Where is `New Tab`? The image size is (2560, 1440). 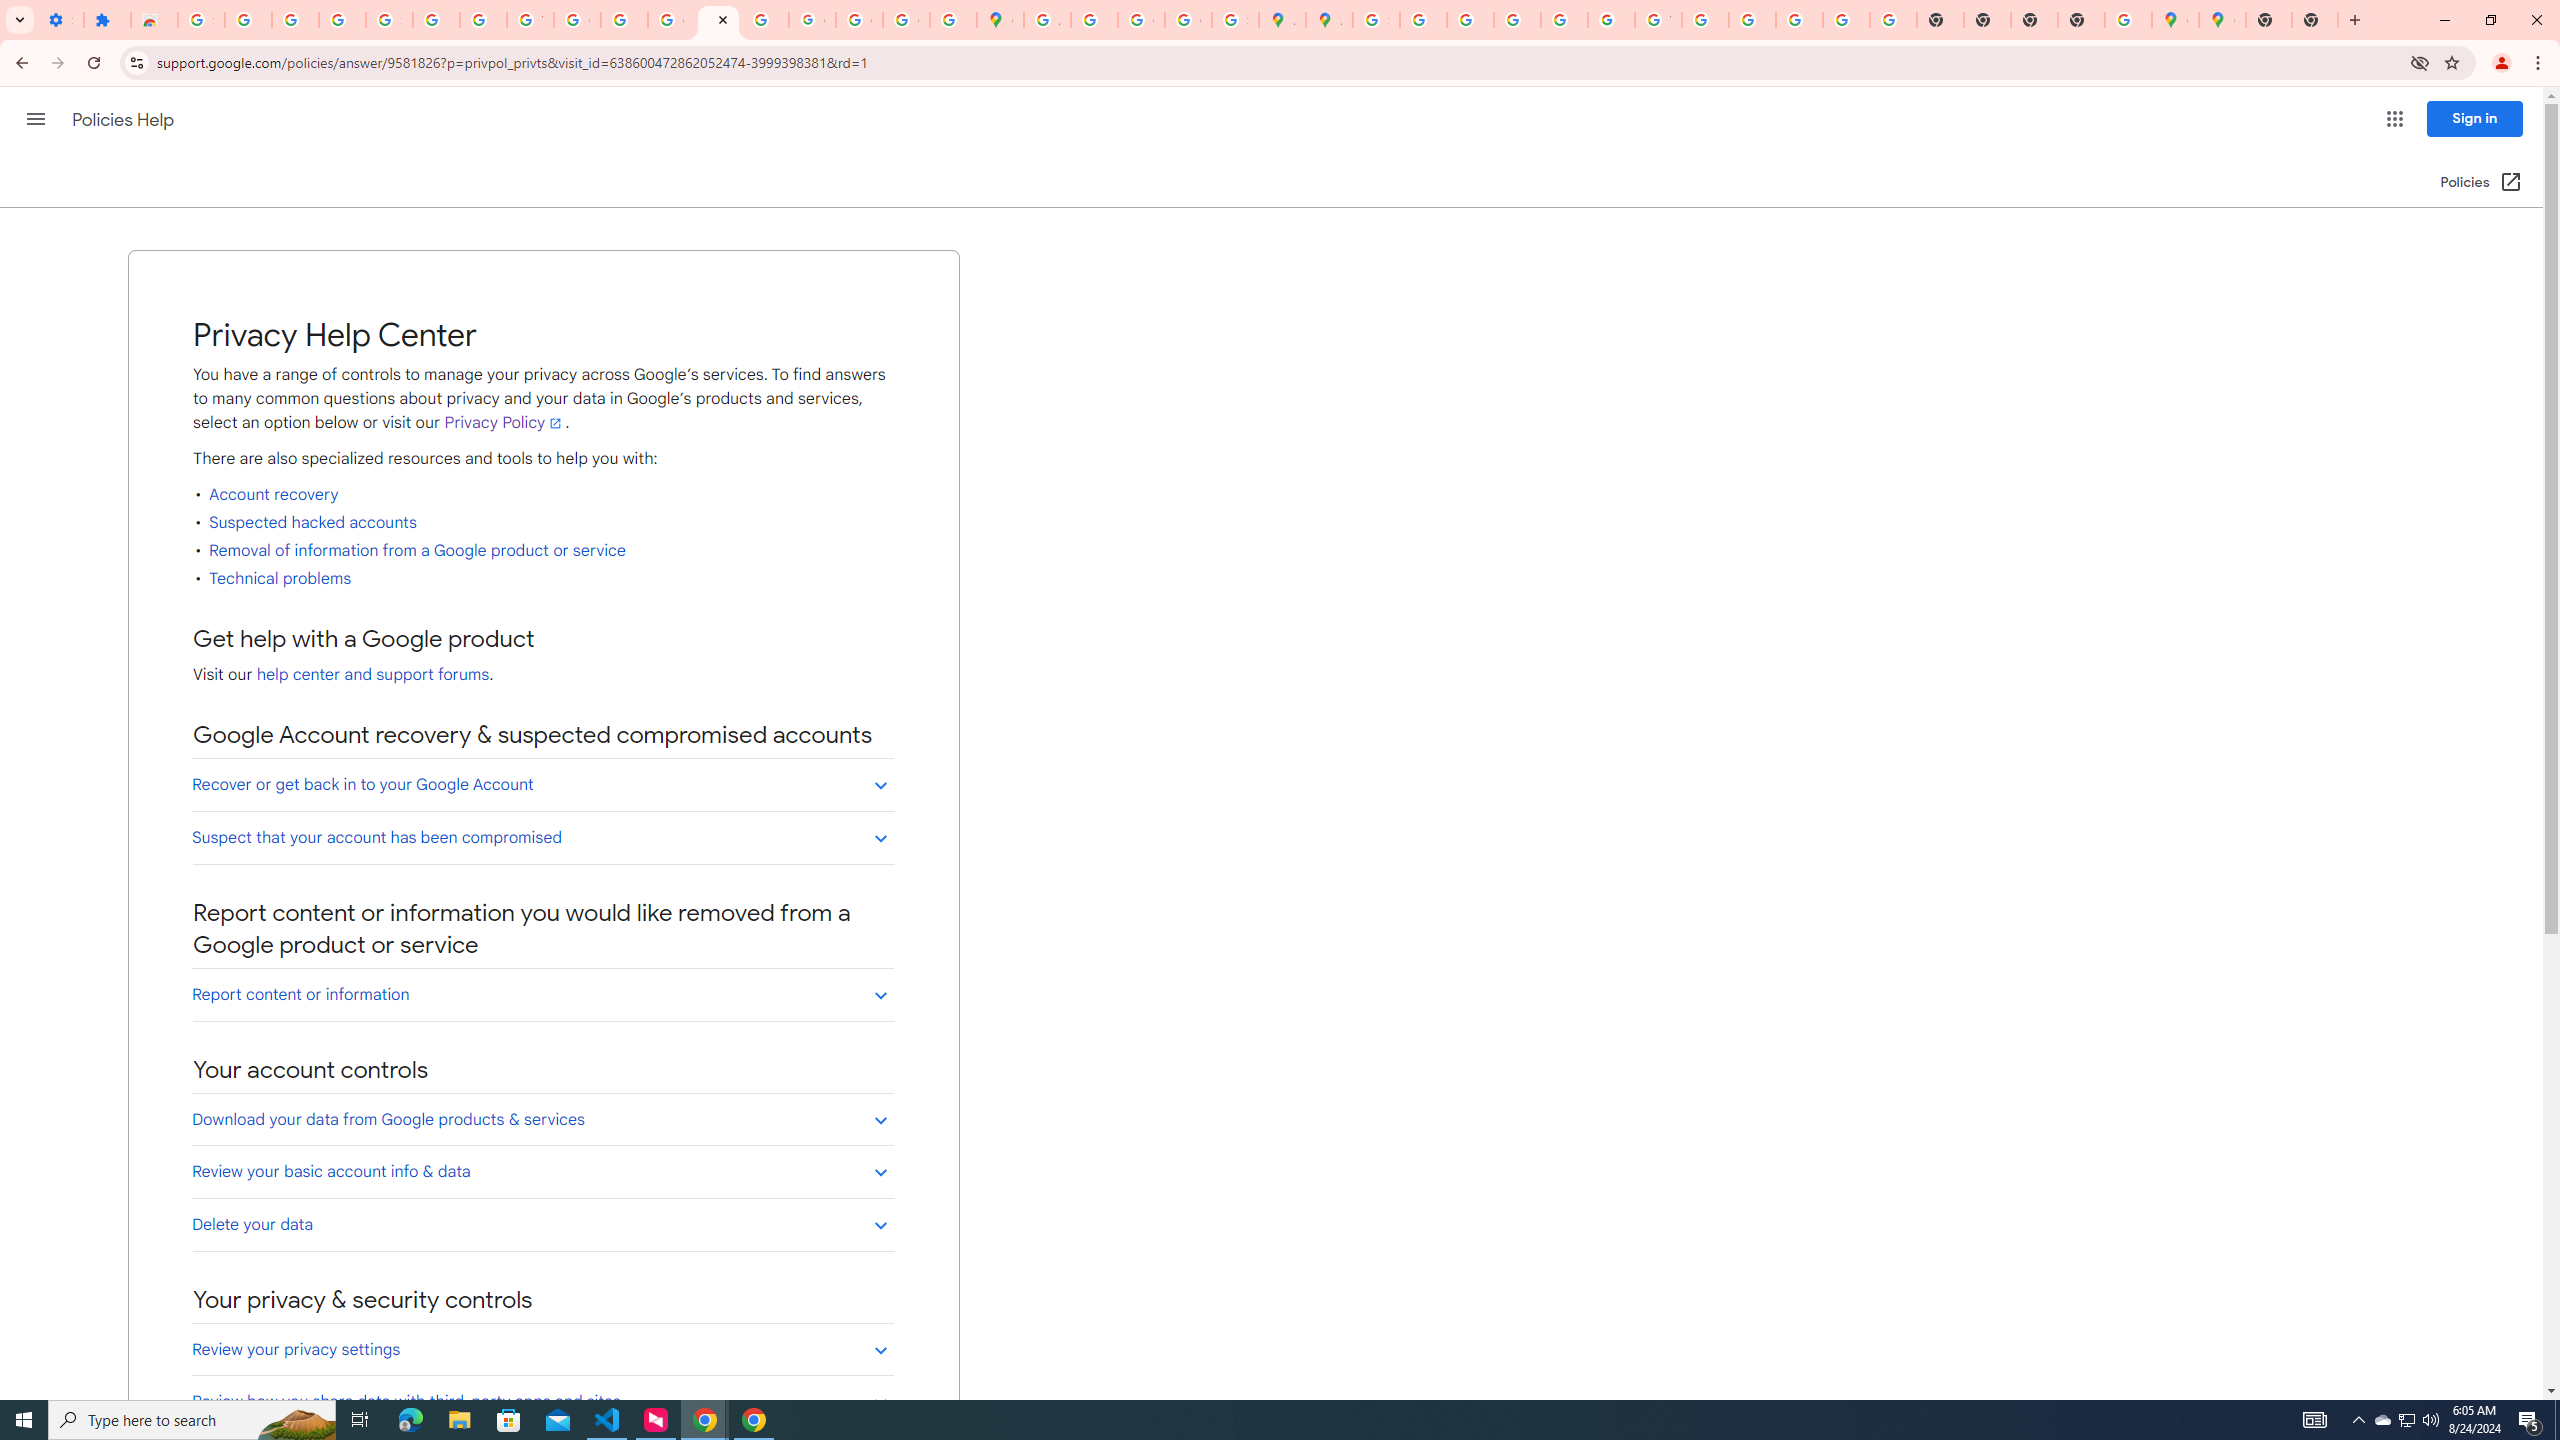 New Tab is located at coordinates (2081, 20).